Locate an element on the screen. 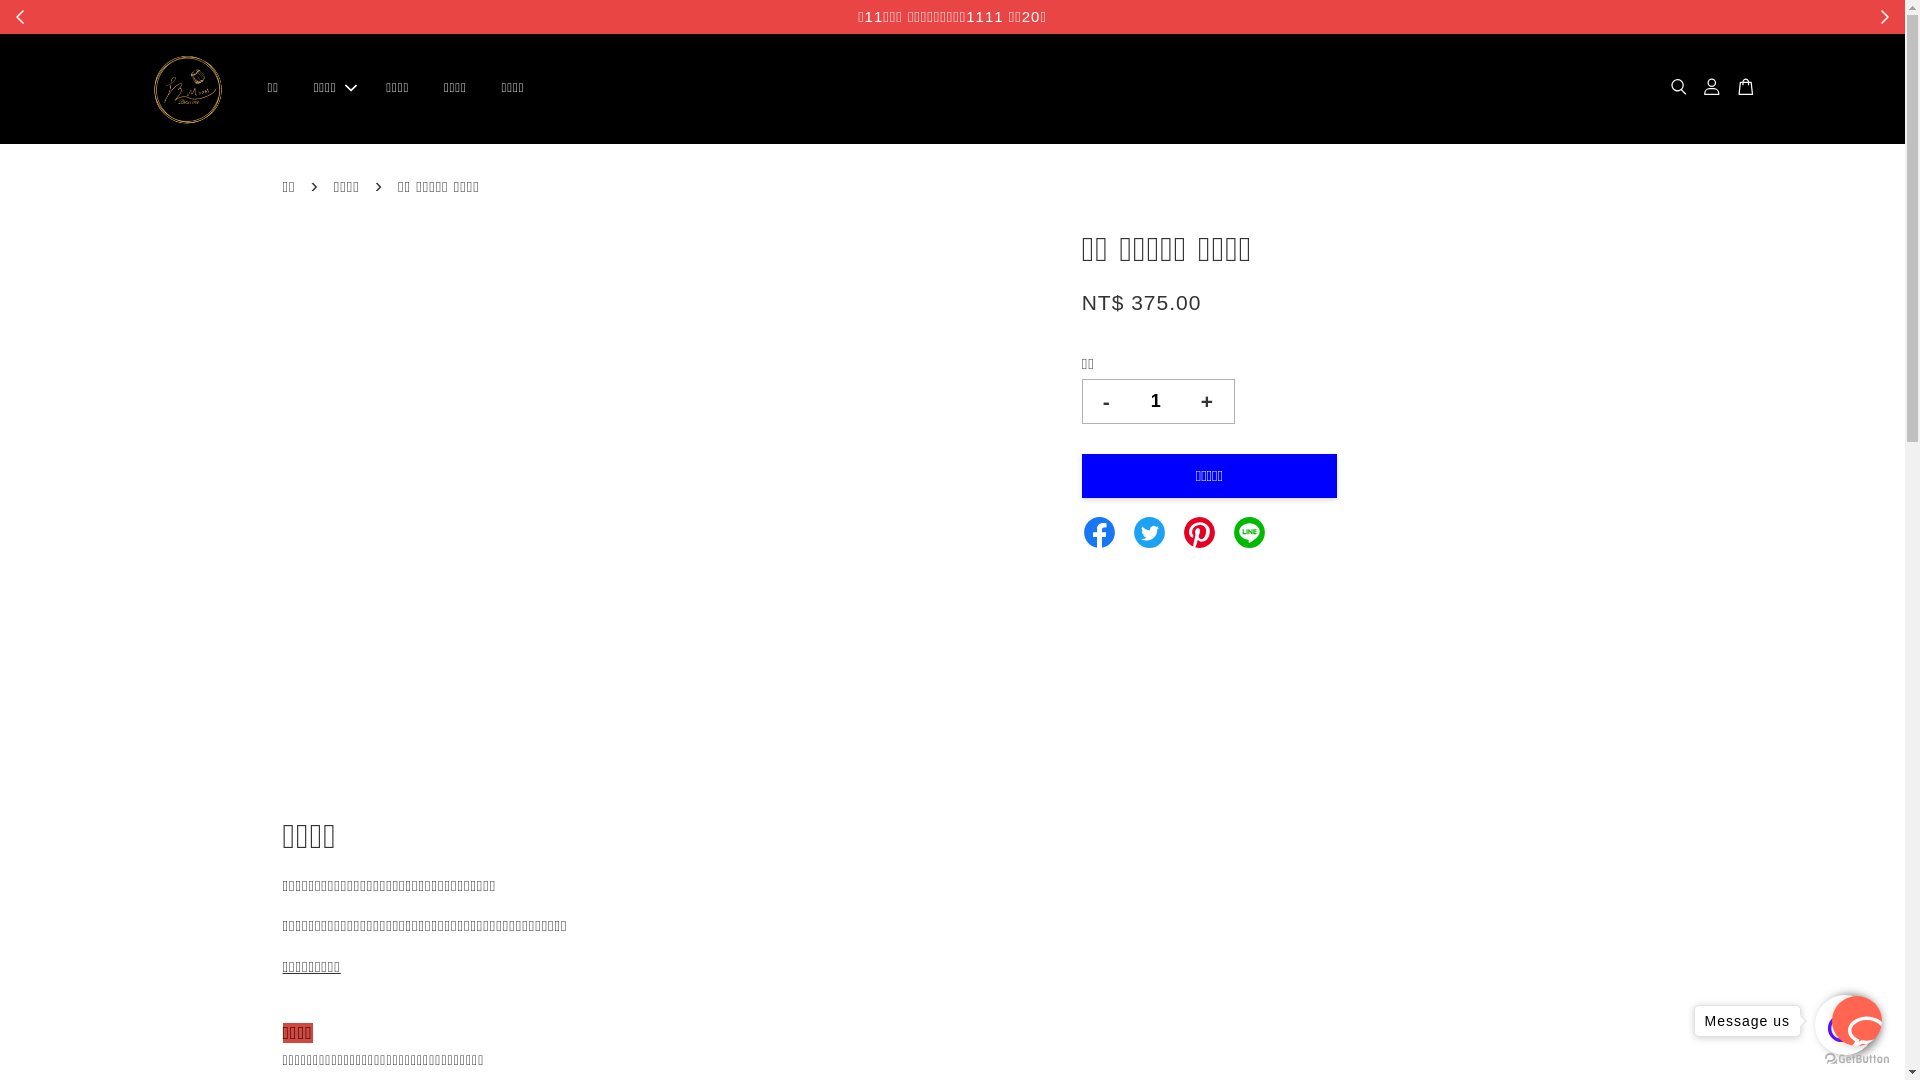 The width and height of the screenshot is (1920, 1080). LINE is located at coordinates (1250, 530).